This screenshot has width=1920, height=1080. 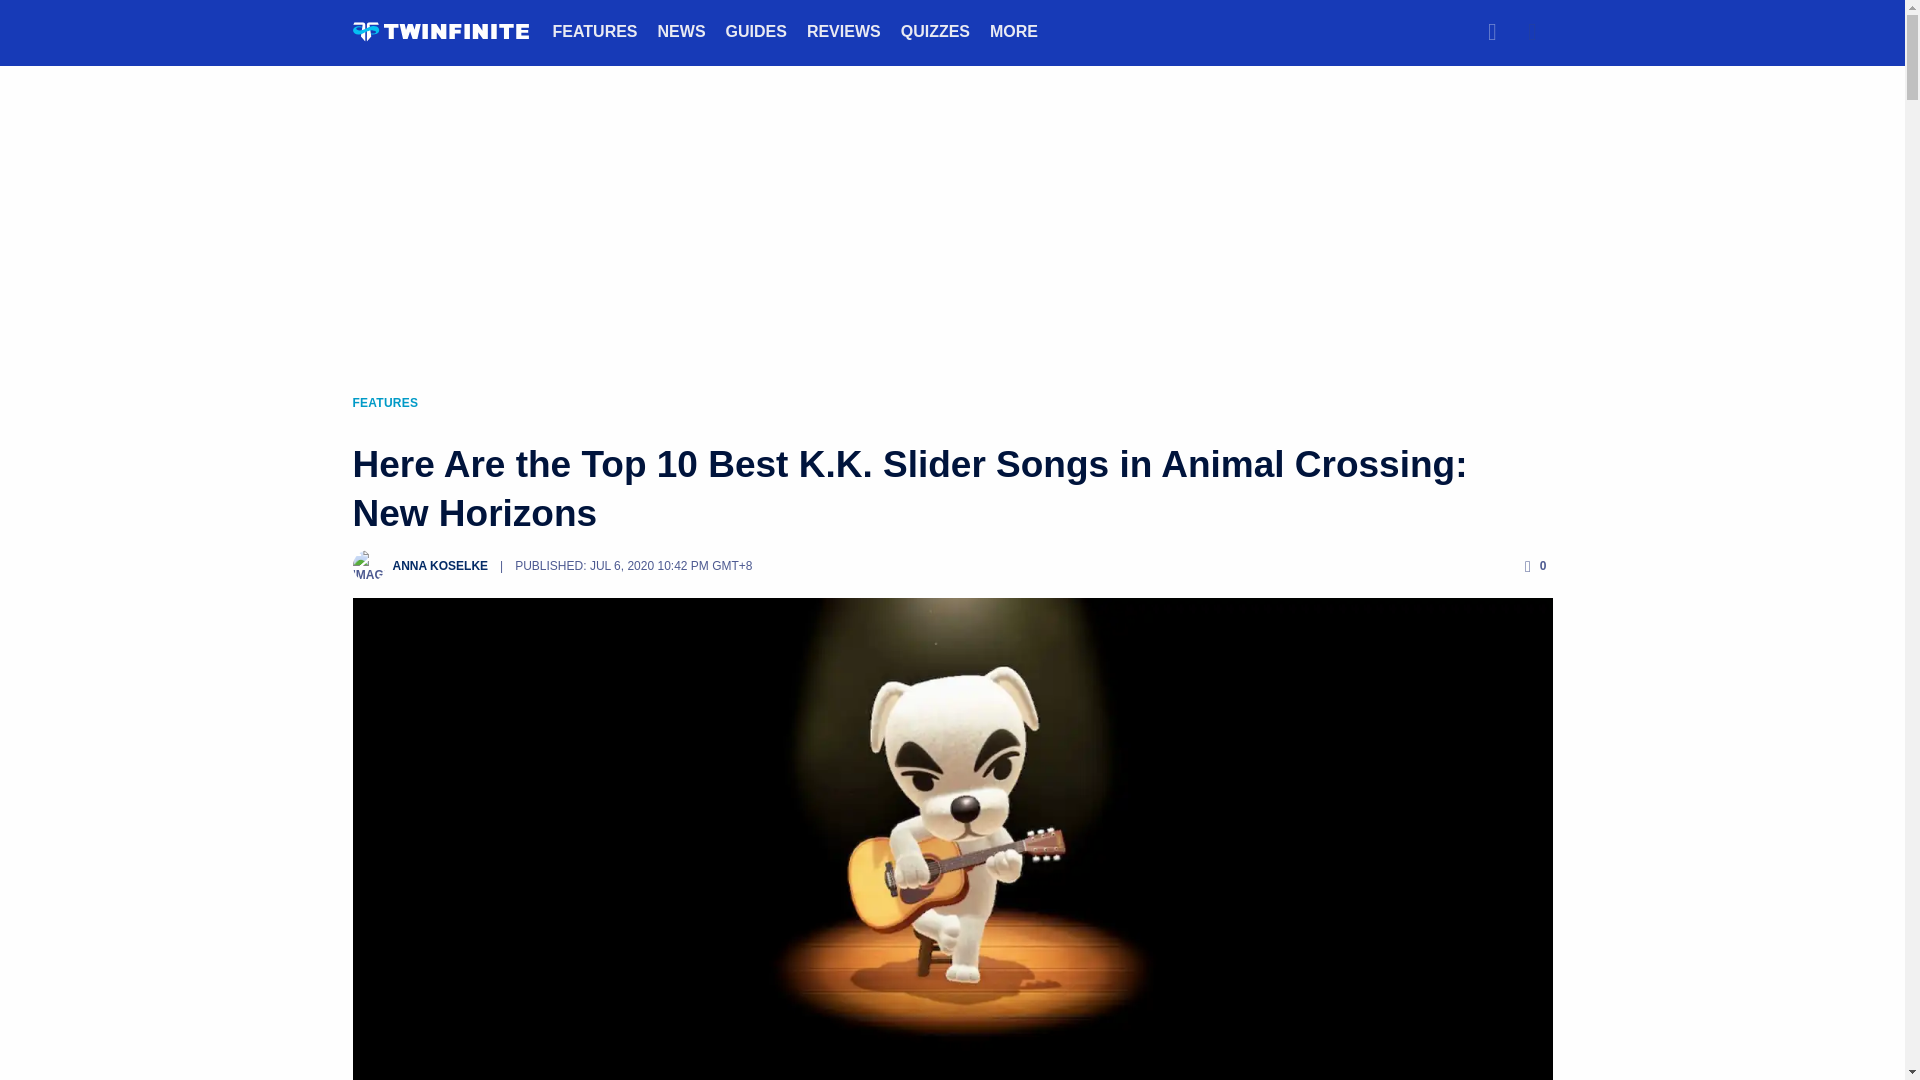 What do you see at coordinates (1532, 31) in the screenshot?
I see `Dark Mode` at bounding box center [1532, 31].